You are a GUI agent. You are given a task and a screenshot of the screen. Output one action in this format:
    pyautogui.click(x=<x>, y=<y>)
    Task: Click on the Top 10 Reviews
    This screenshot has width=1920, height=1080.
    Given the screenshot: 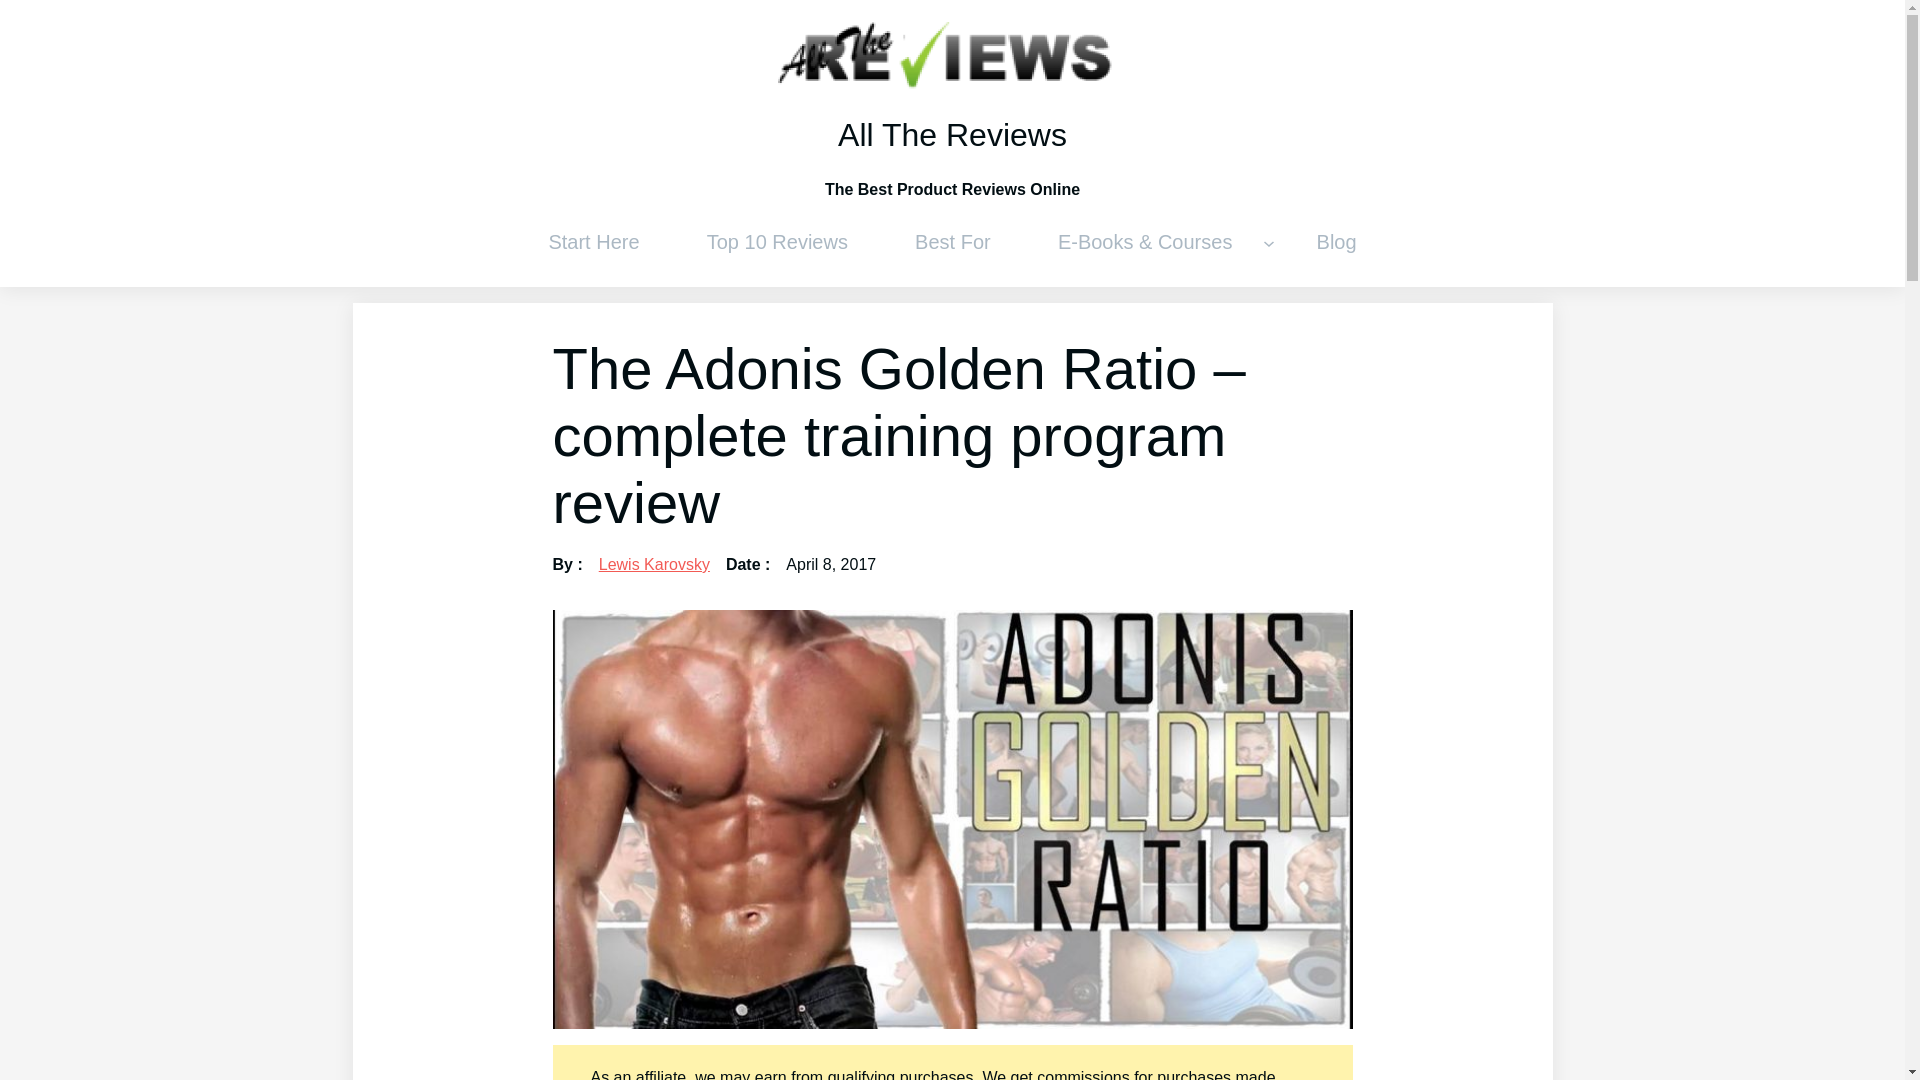 What is the action you would take?
    pyautogui.click(x=777, y=242)
    